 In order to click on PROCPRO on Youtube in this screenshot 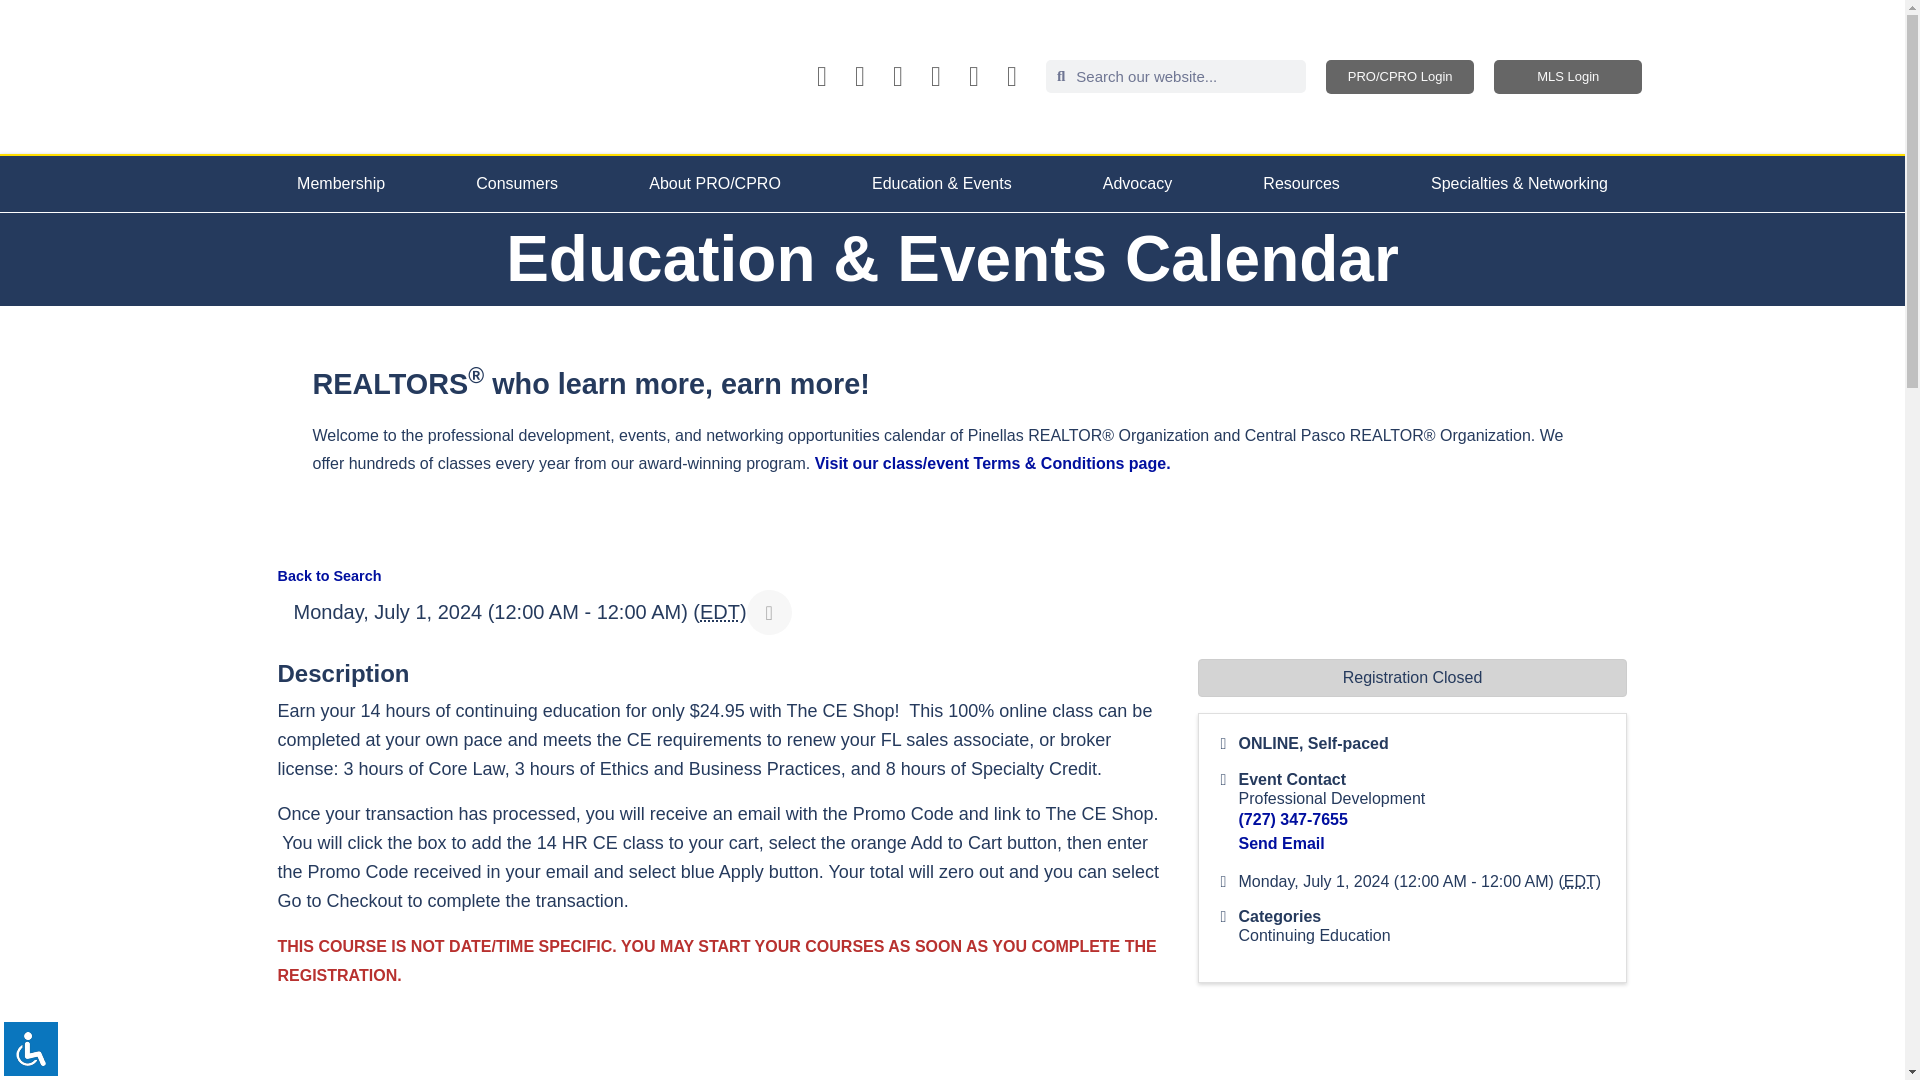, I will do `click(898, 76)`.